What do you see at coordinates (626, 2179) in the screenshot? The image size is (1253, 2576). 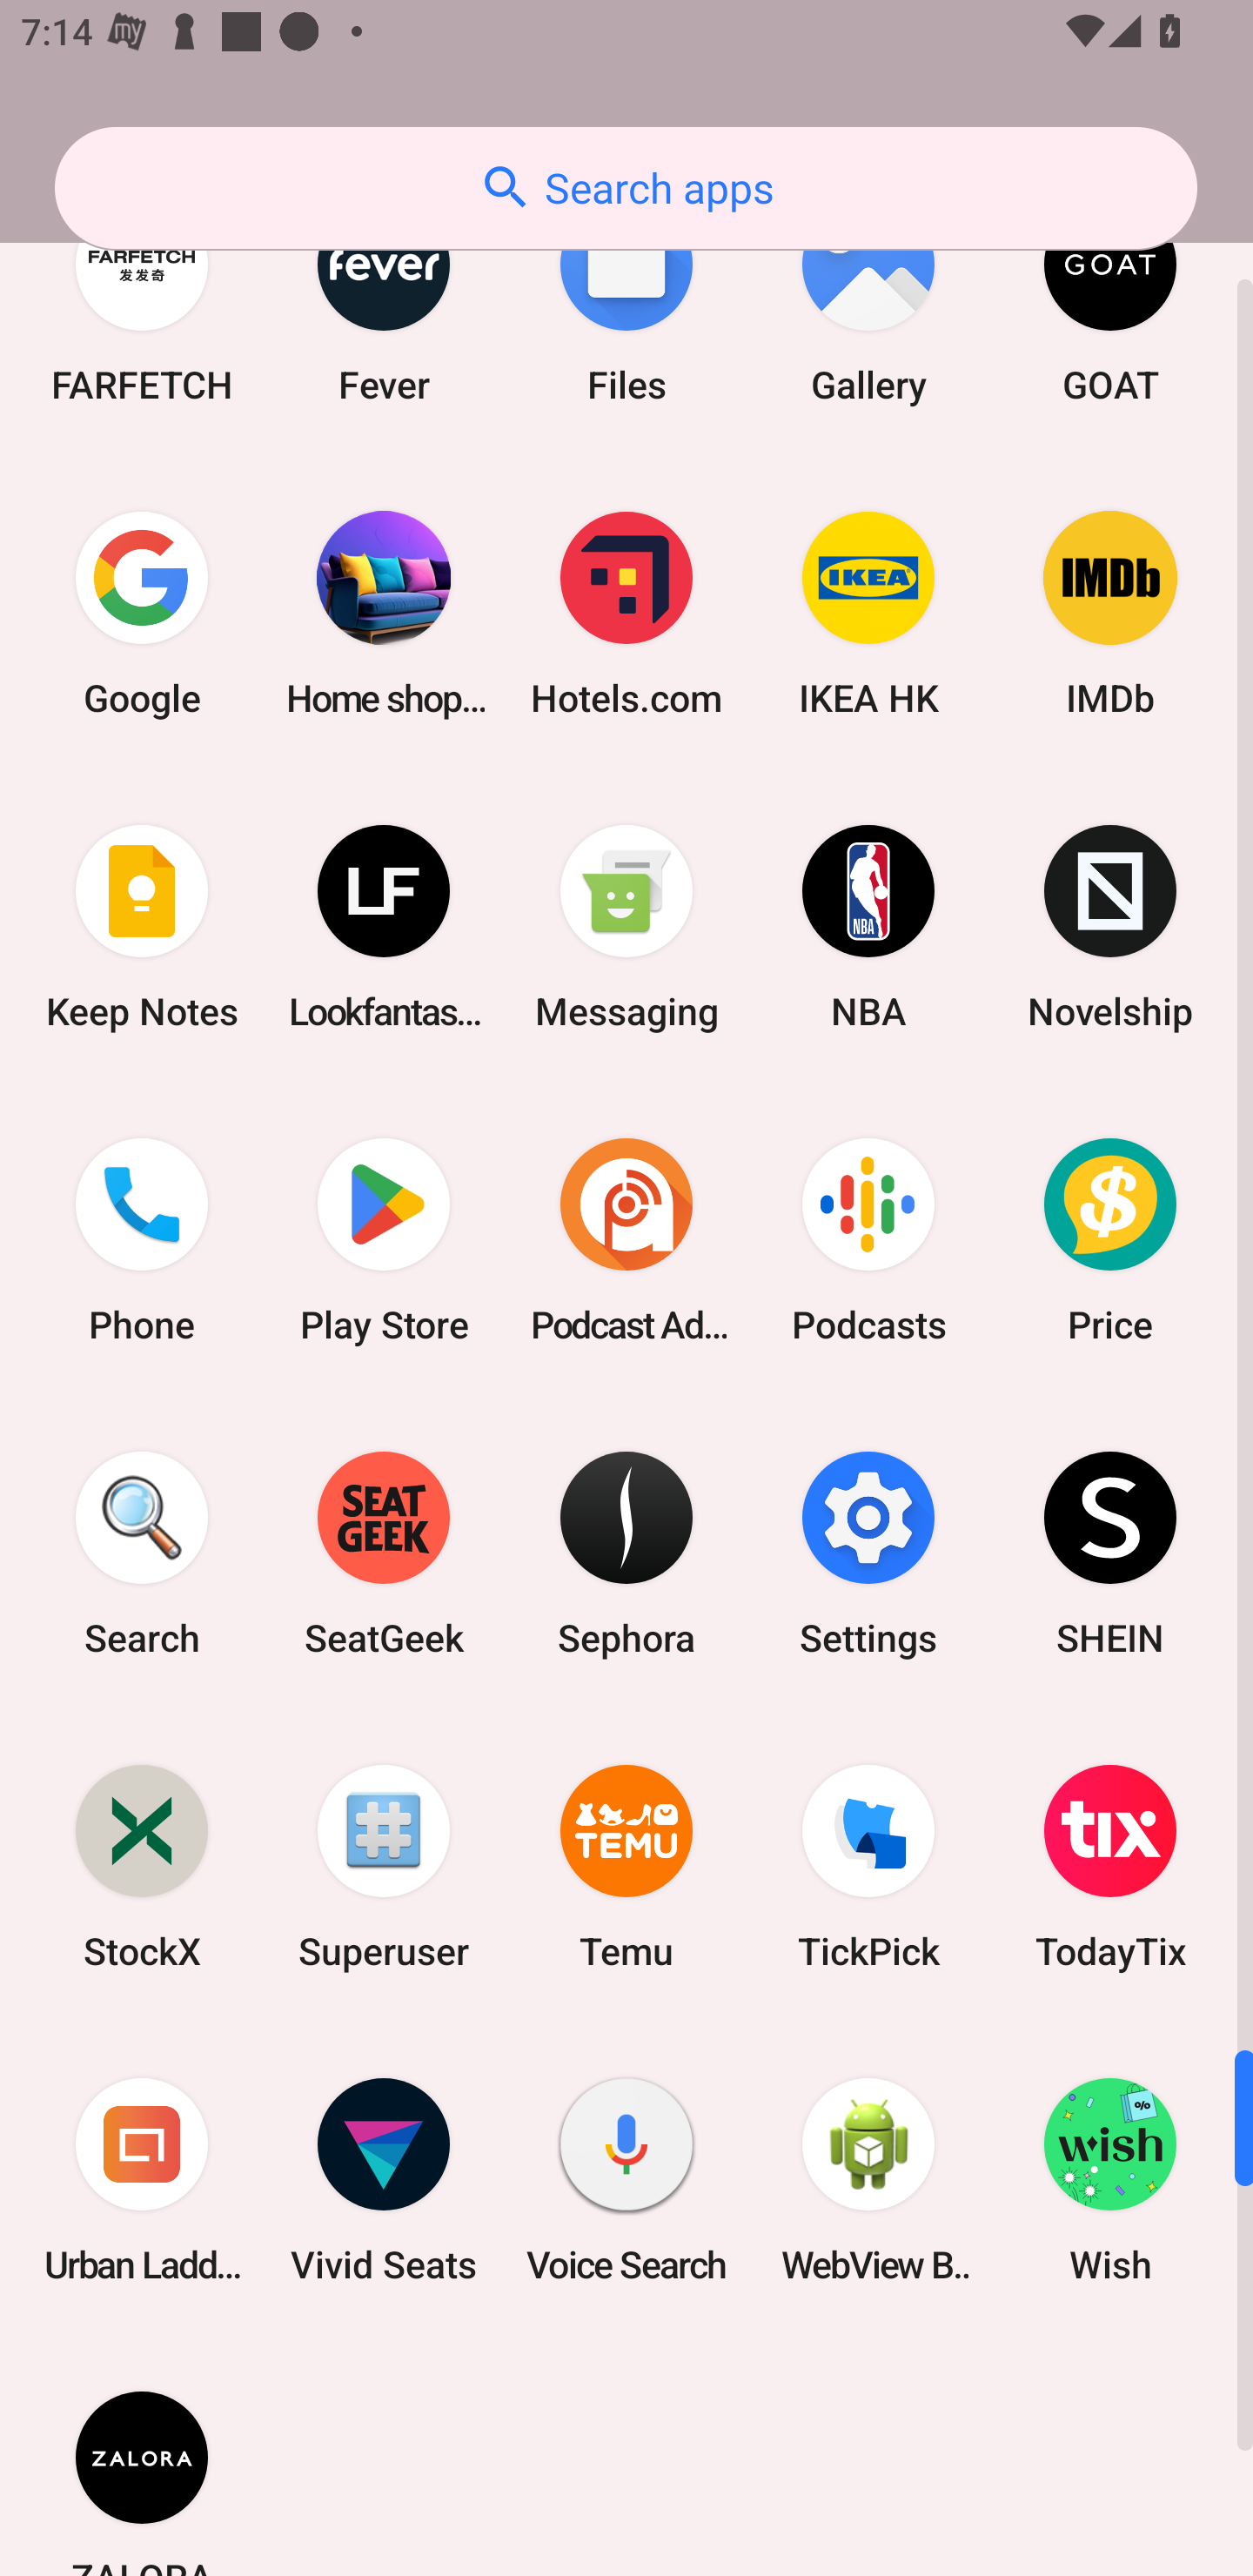 I see `Voice Search` at bounding box center [626, 2179].